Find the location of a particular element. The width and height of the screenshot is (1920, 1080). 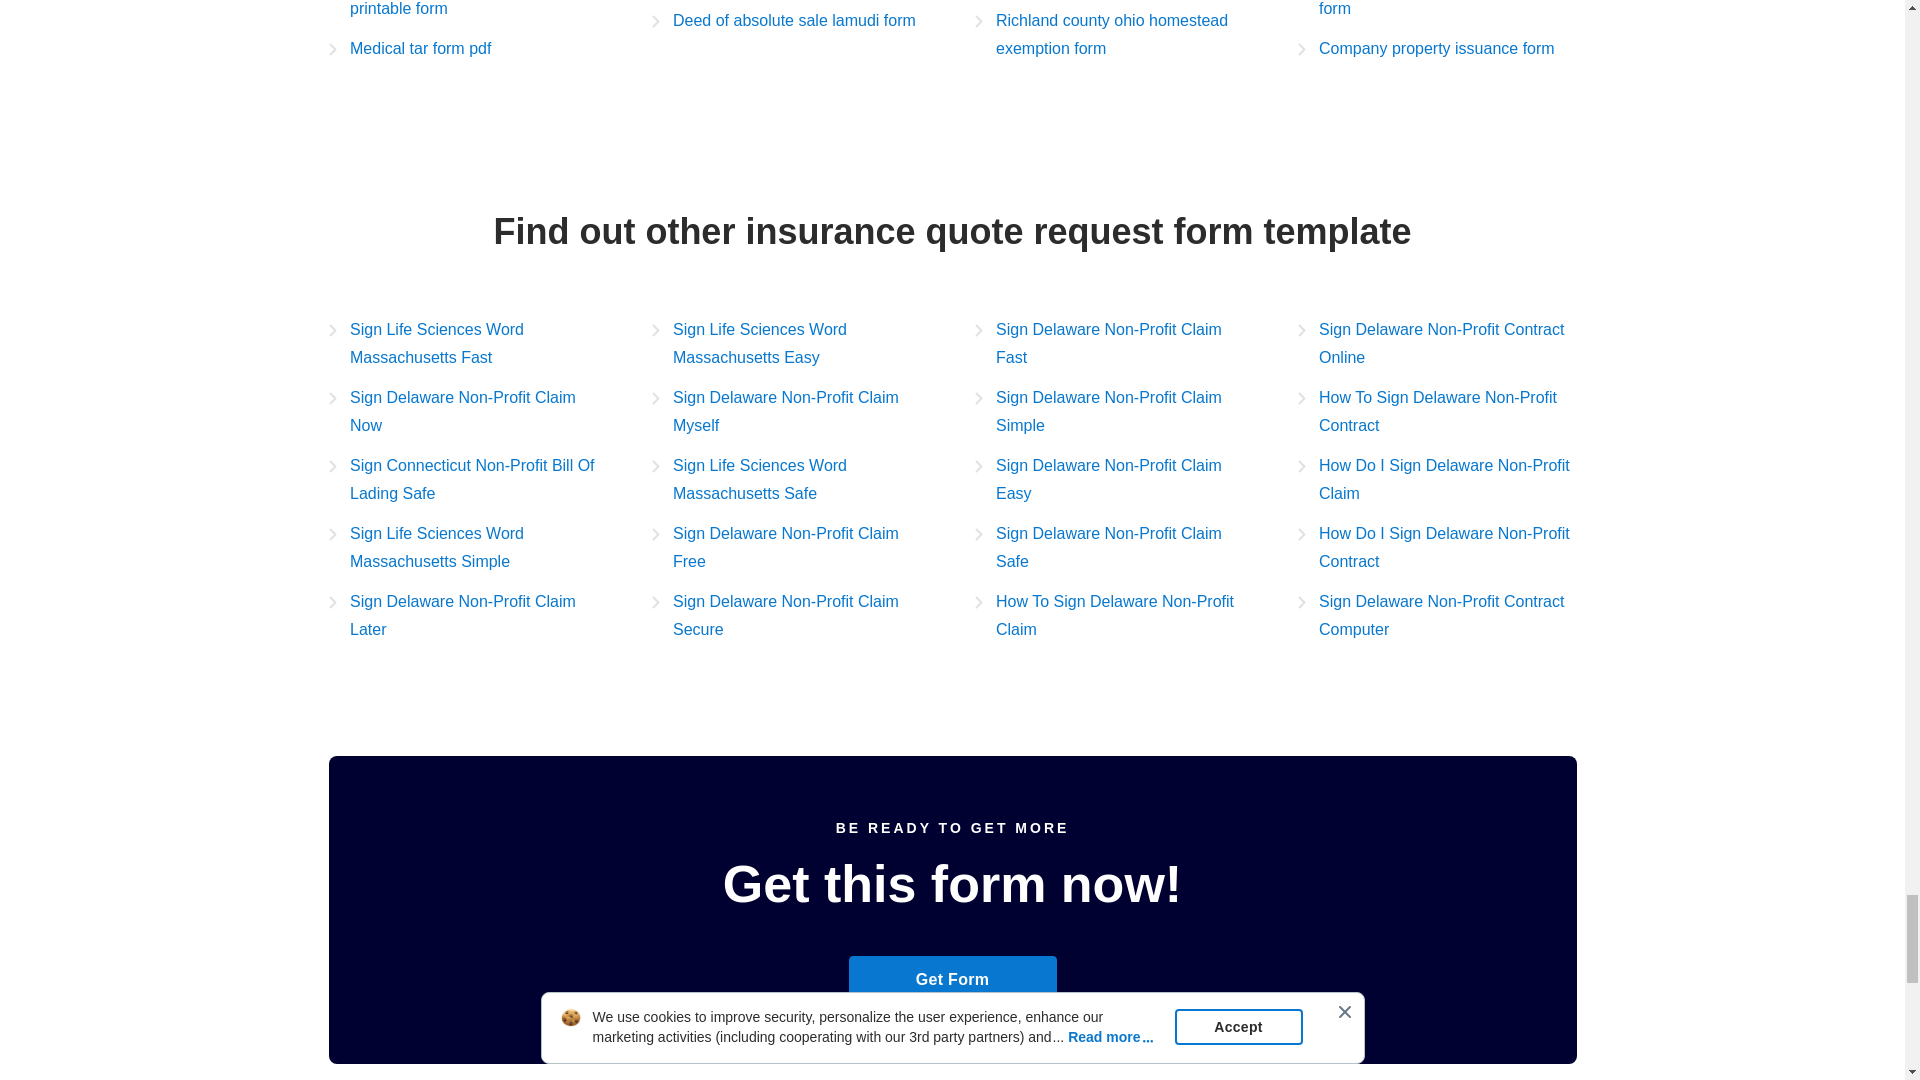

Sign Life Sciences Word Massachusetts Fast is located at coordinates (467, 344).